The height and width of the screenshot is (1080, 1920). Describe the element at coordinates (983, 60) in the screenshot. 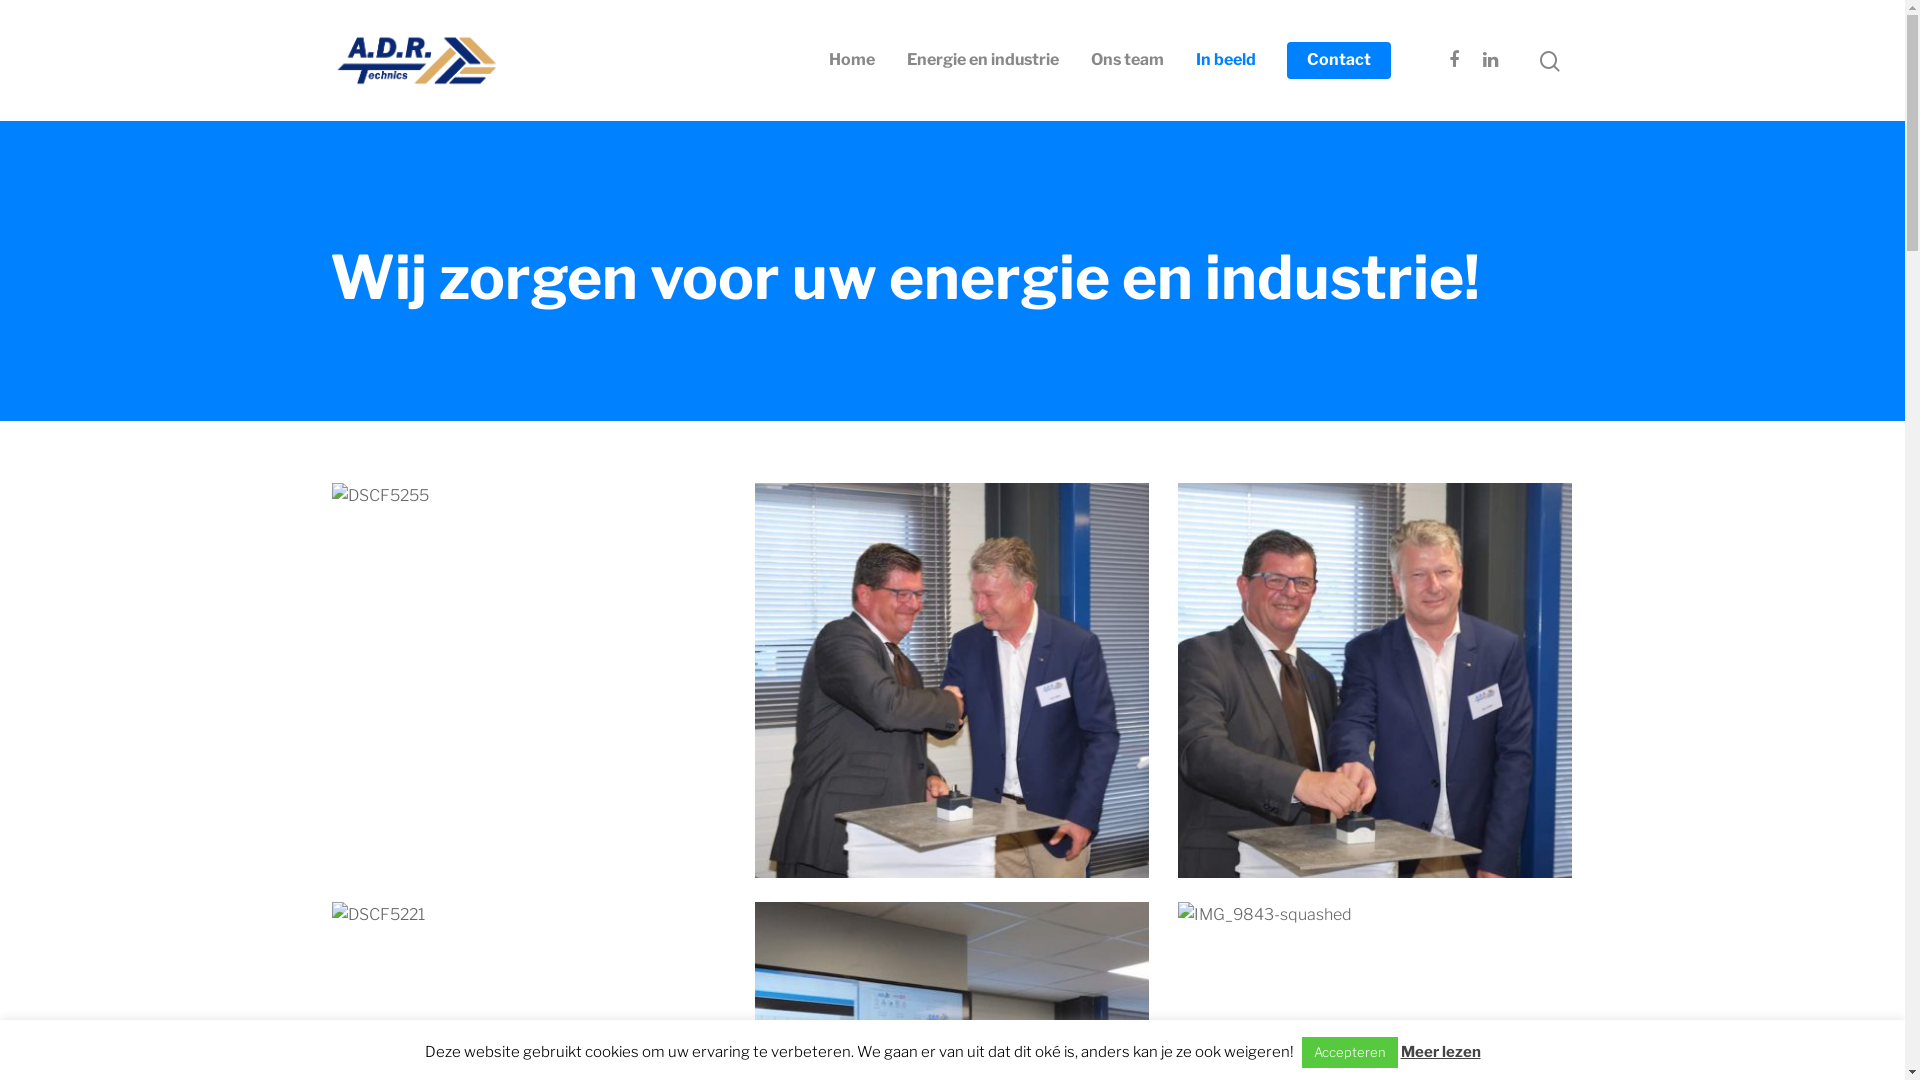

I see `Energie en industrie` at that location.